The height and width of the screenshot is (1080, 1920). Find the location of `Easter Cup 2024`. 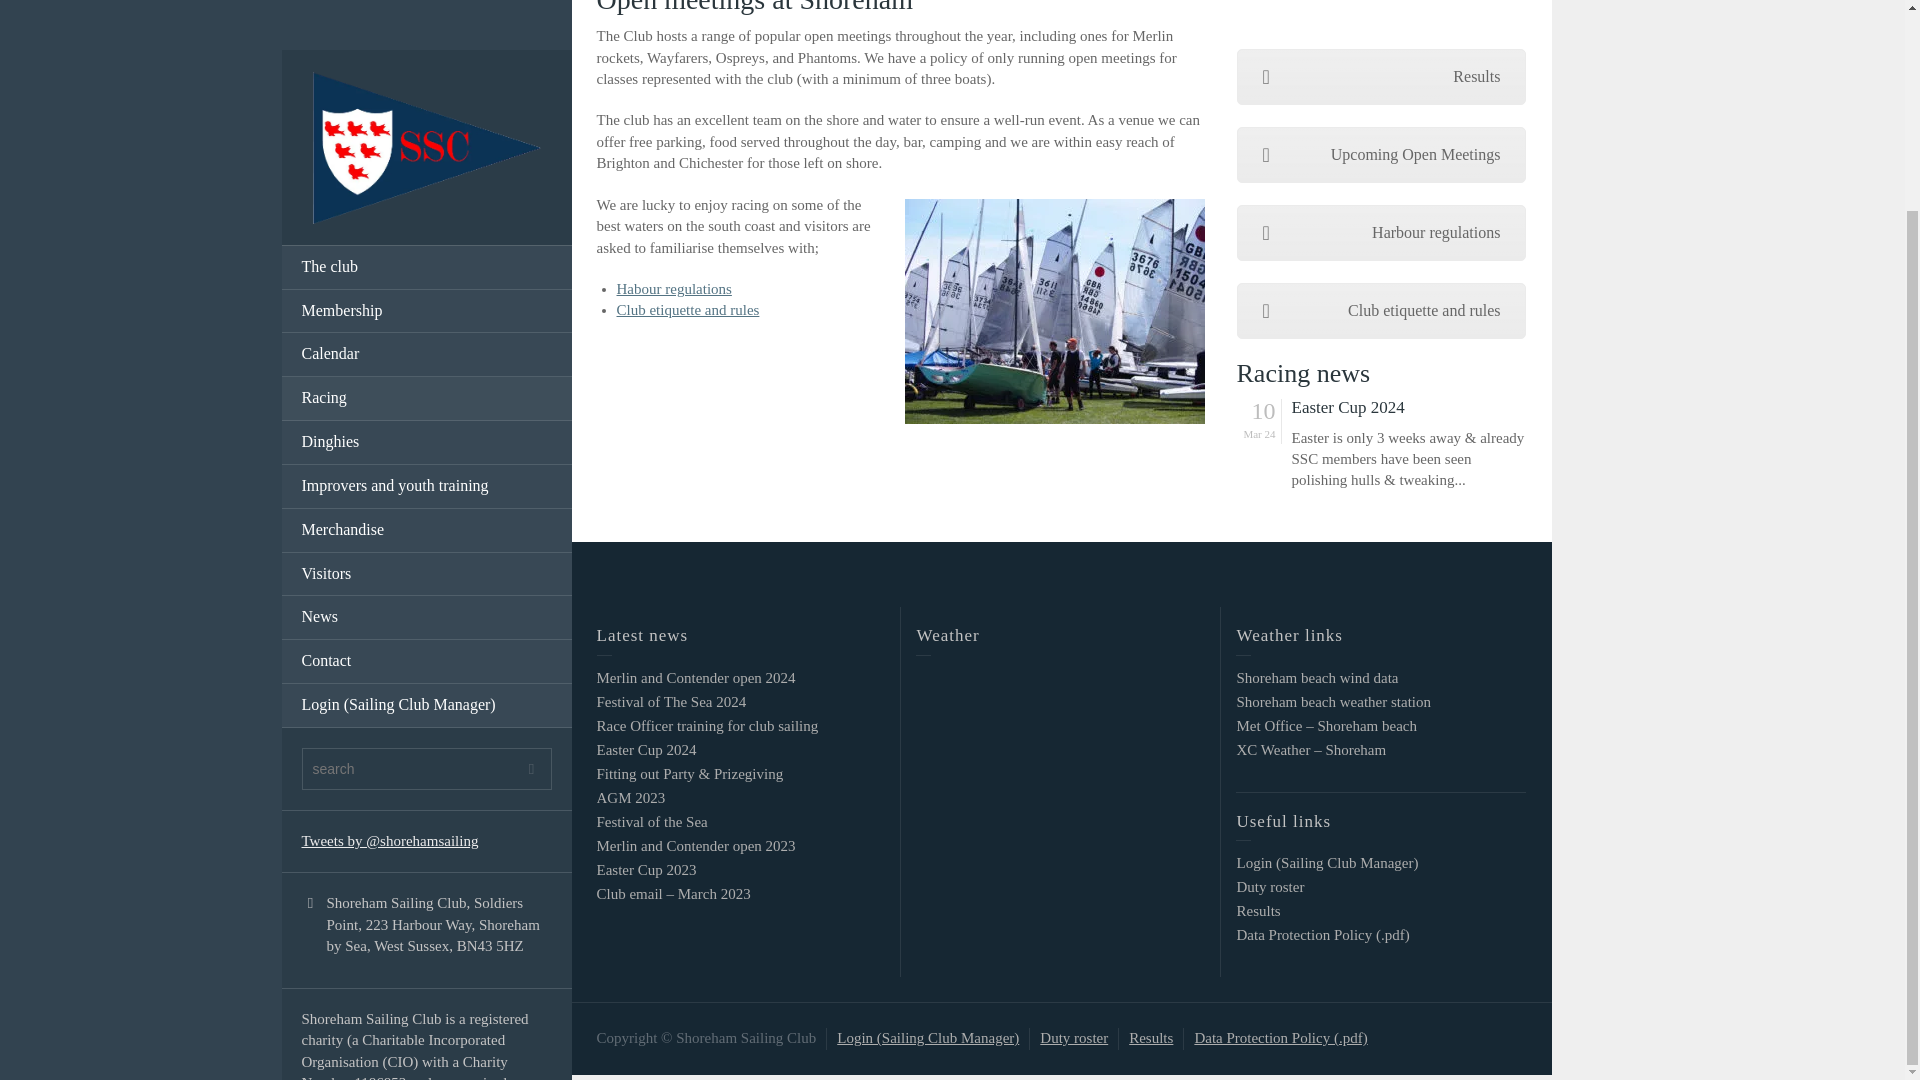

Easter Cup 2024 is located at coordinates (1409, 408).